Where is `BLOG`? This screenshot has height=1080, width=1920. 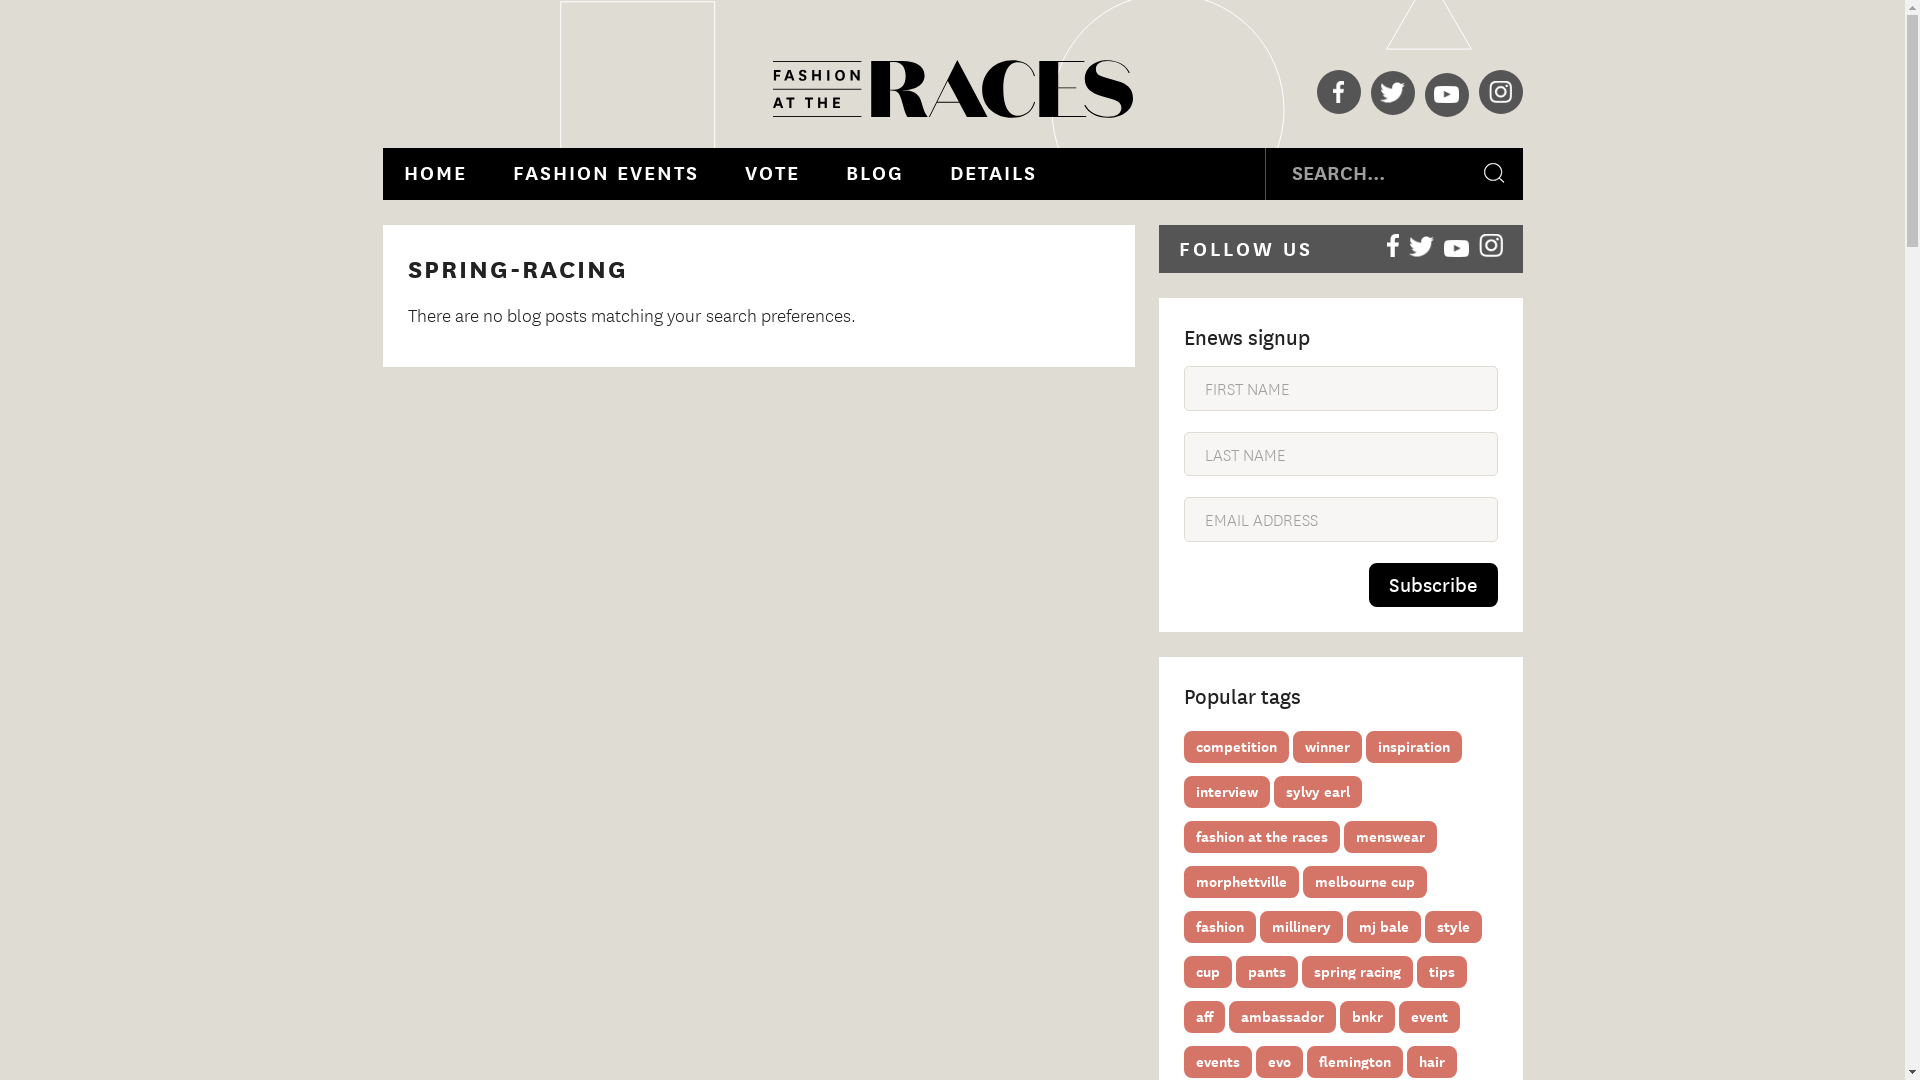
BLOG is located at coordinates (874, 174).